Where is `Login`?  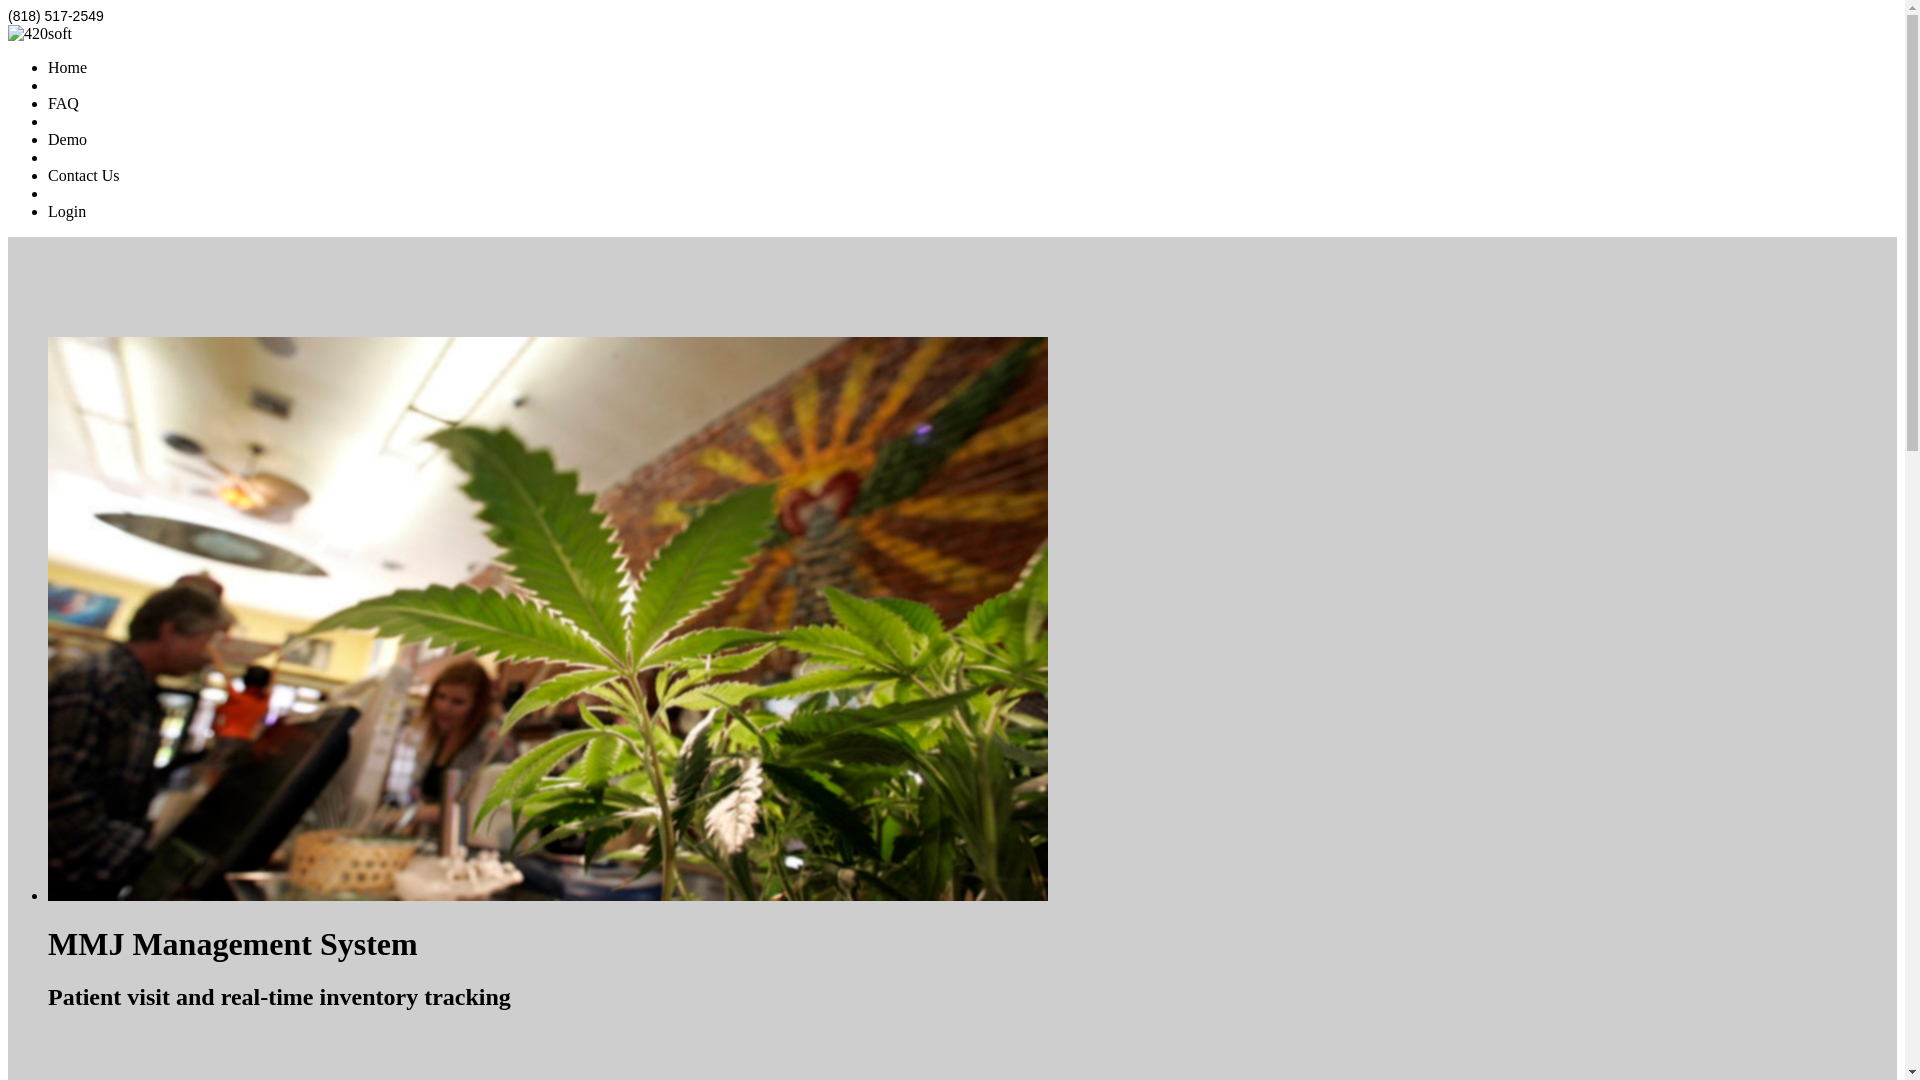
Login is located at coordinates (67, 212).